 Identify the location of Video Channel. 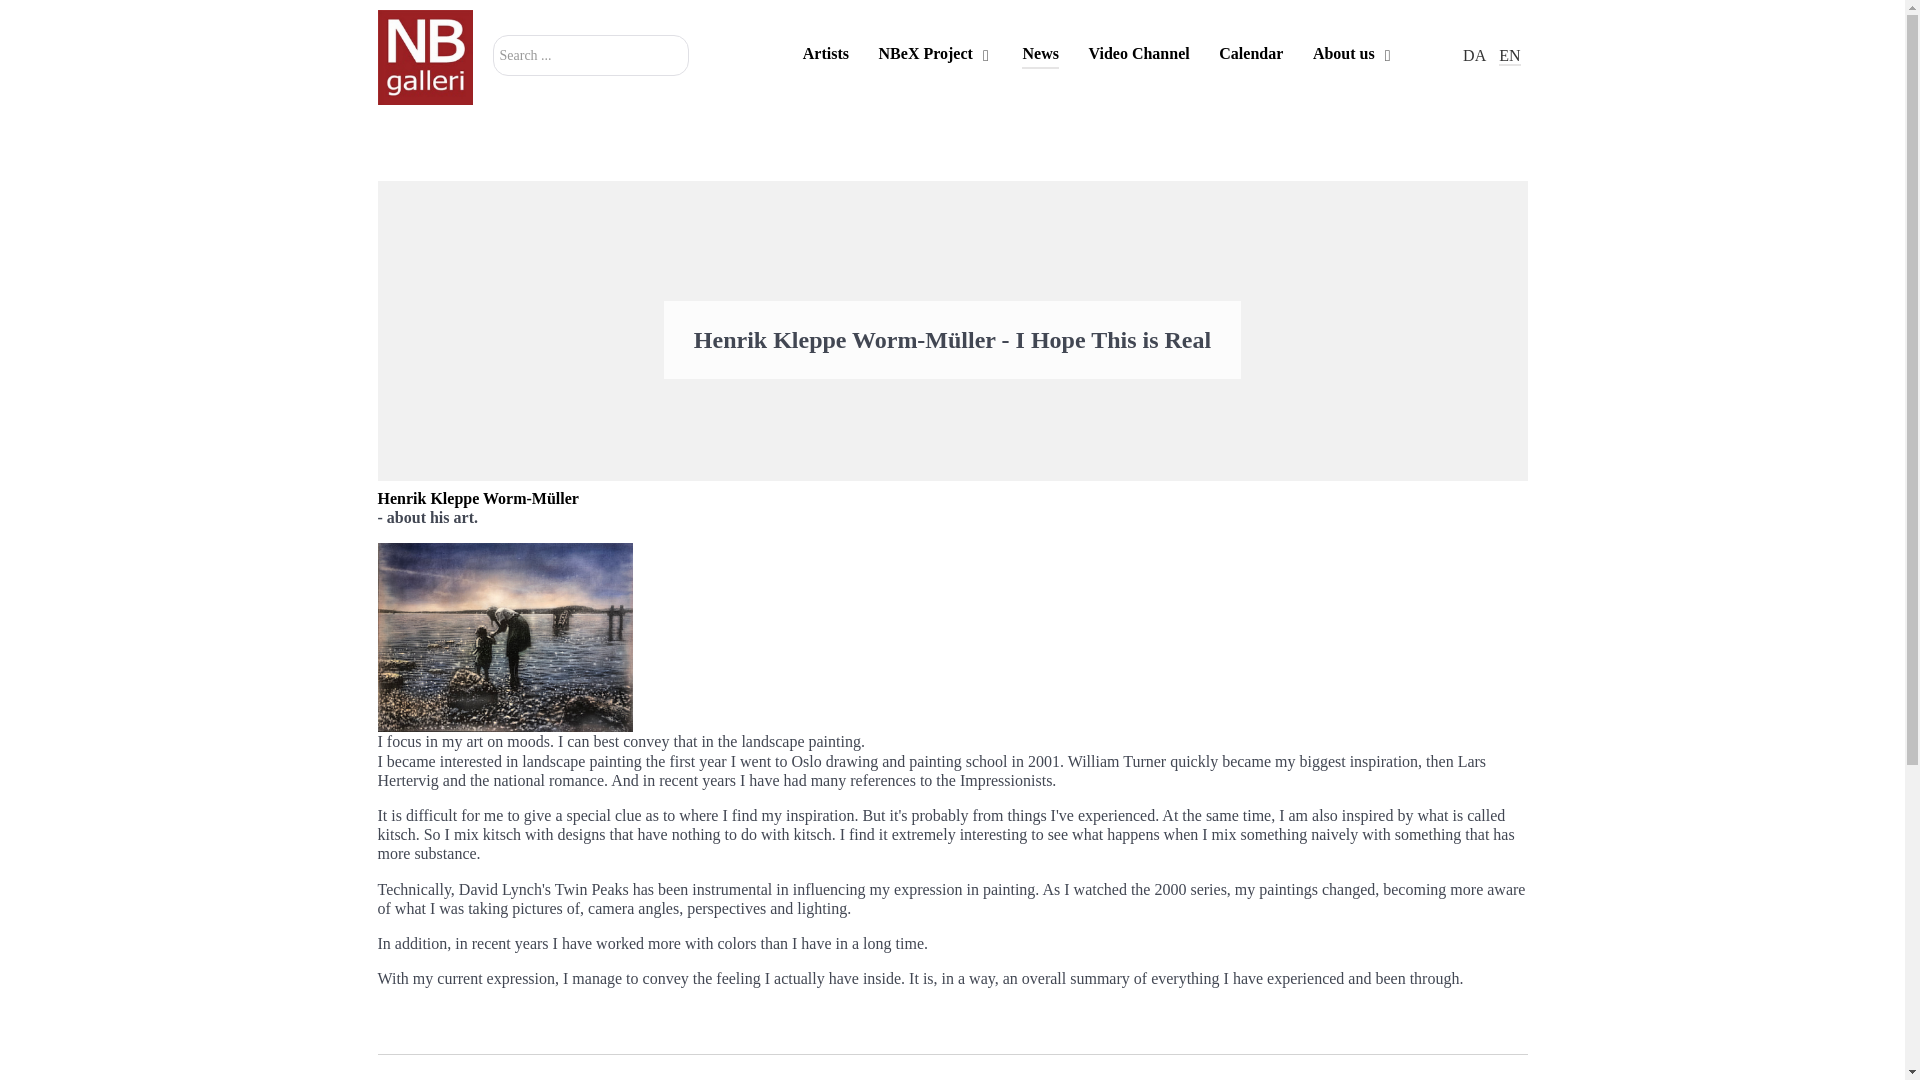
(1138, 56).